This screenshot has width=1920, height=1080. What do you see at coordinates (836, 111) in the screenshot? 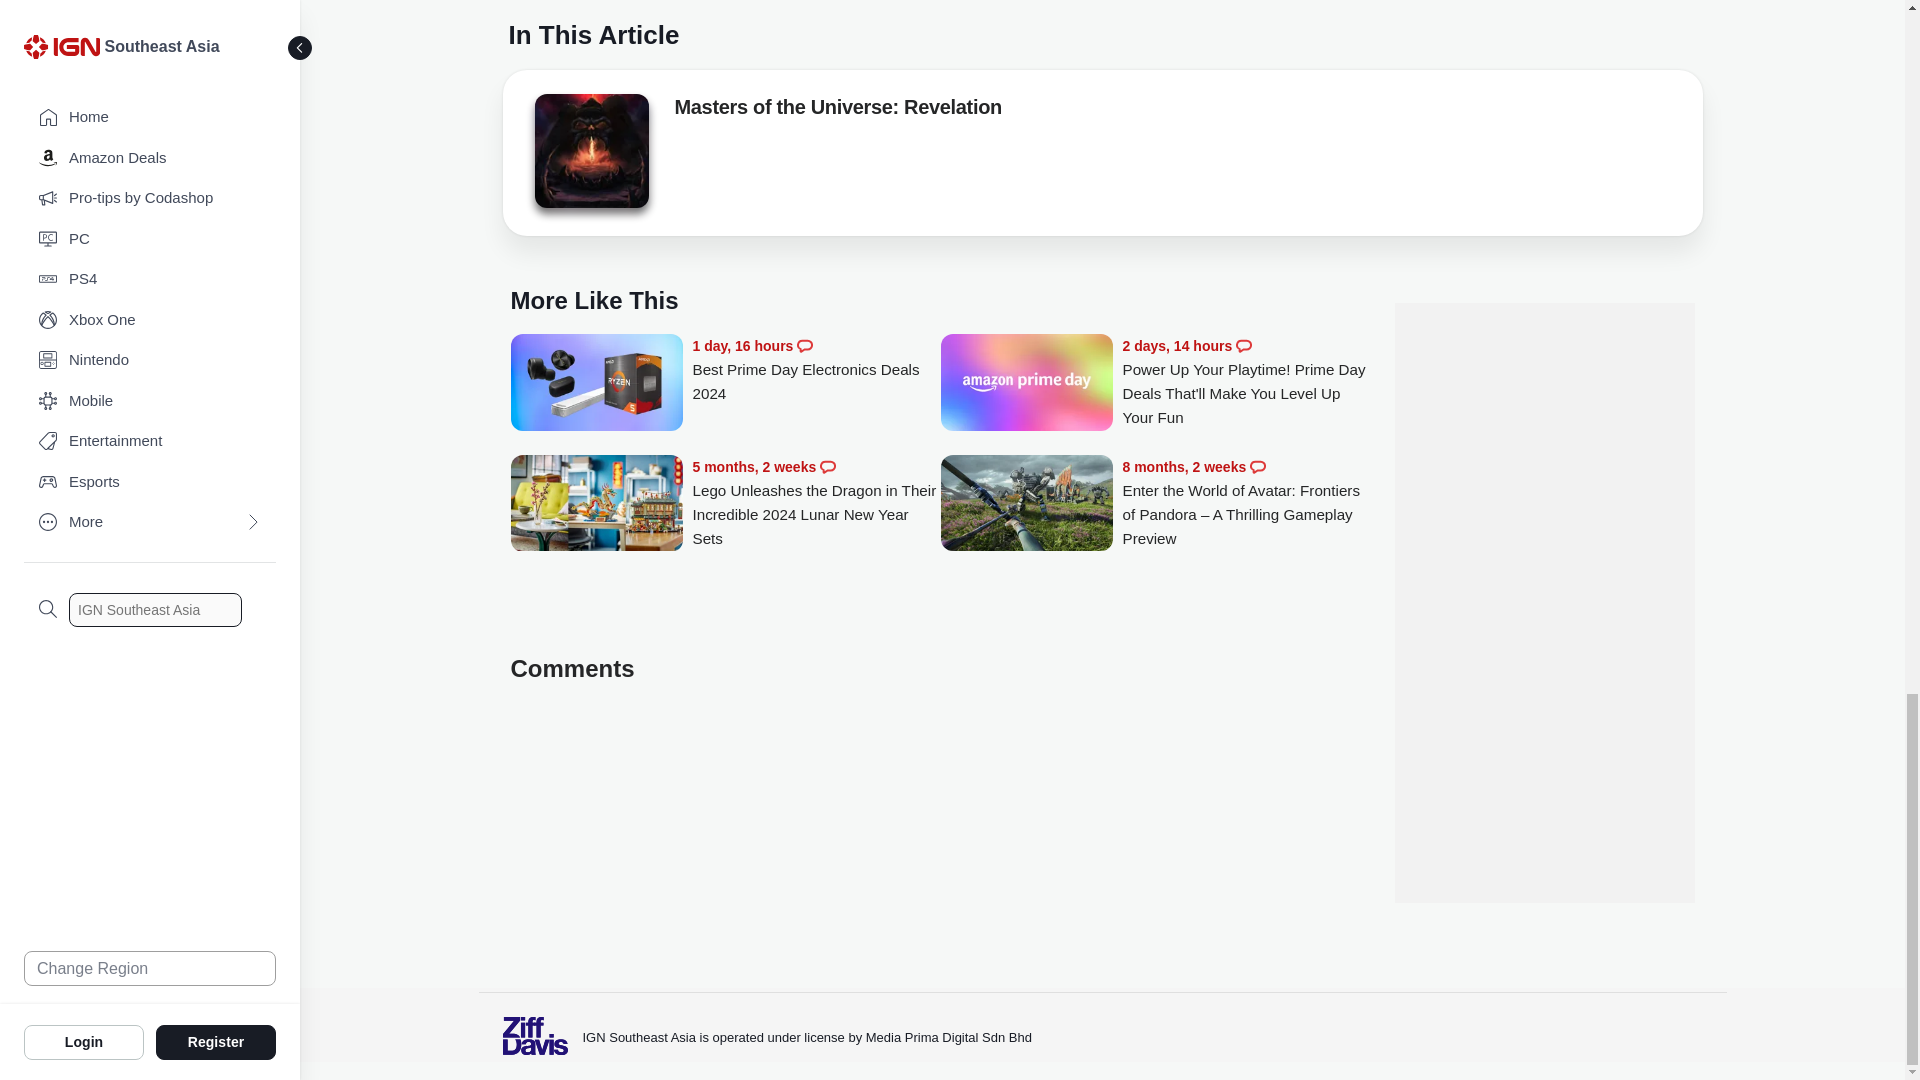
I see `Masters of the Universe: Revelation` at bounding box center [836, 111].